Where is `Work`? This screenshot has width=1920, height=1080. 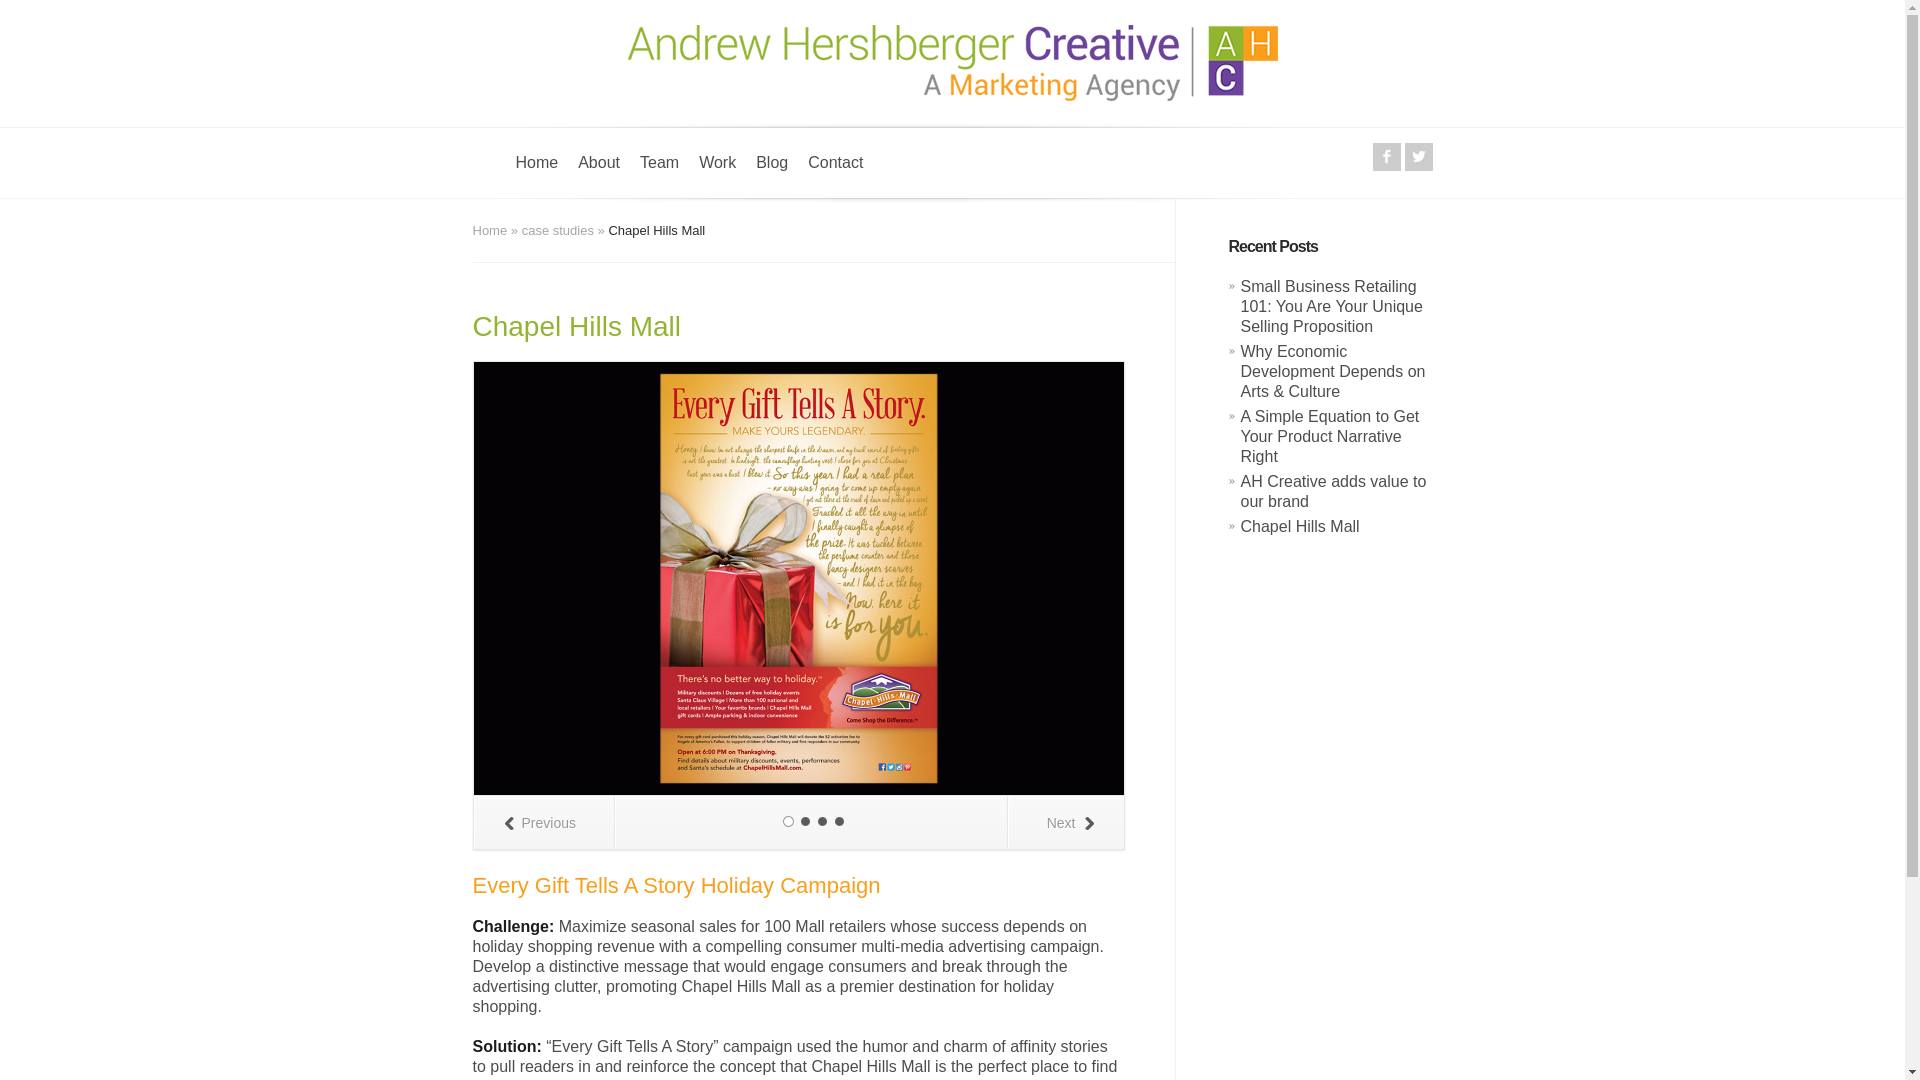
Work is located at coordinates (718, 175).